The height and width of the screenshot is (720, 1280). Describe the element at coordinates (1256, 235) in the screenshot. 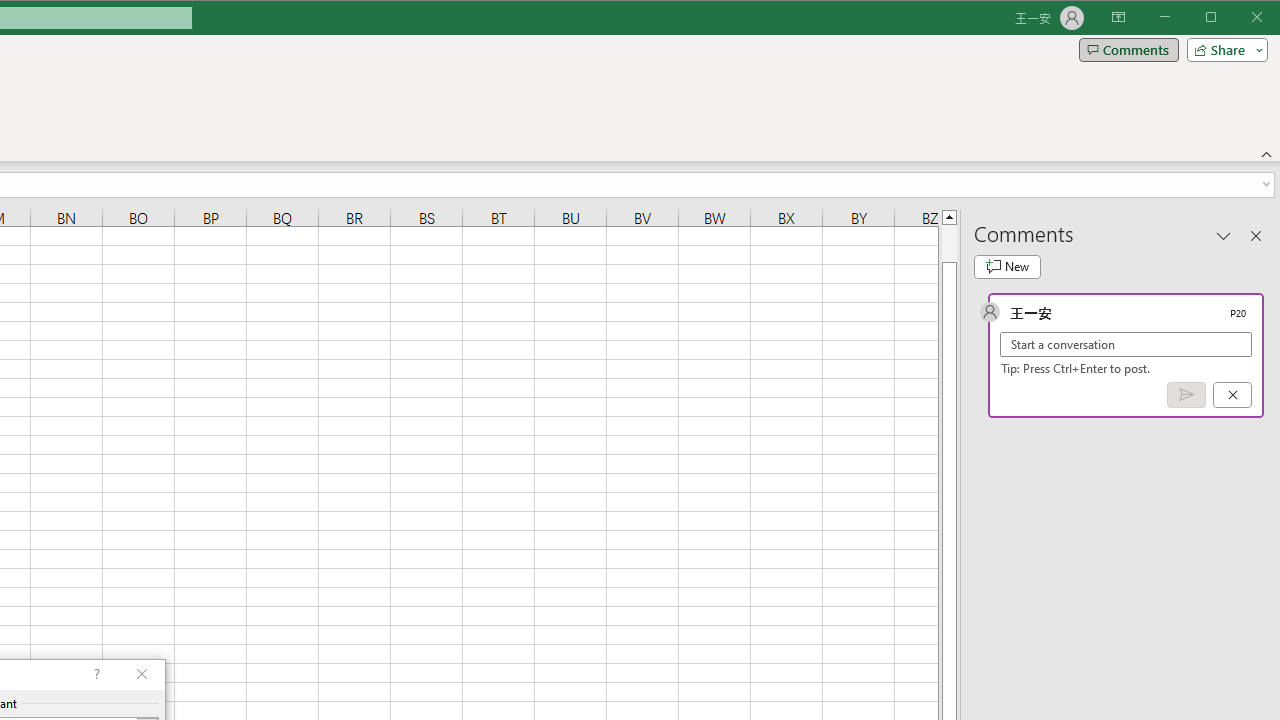

I see `Close pane` at that location.